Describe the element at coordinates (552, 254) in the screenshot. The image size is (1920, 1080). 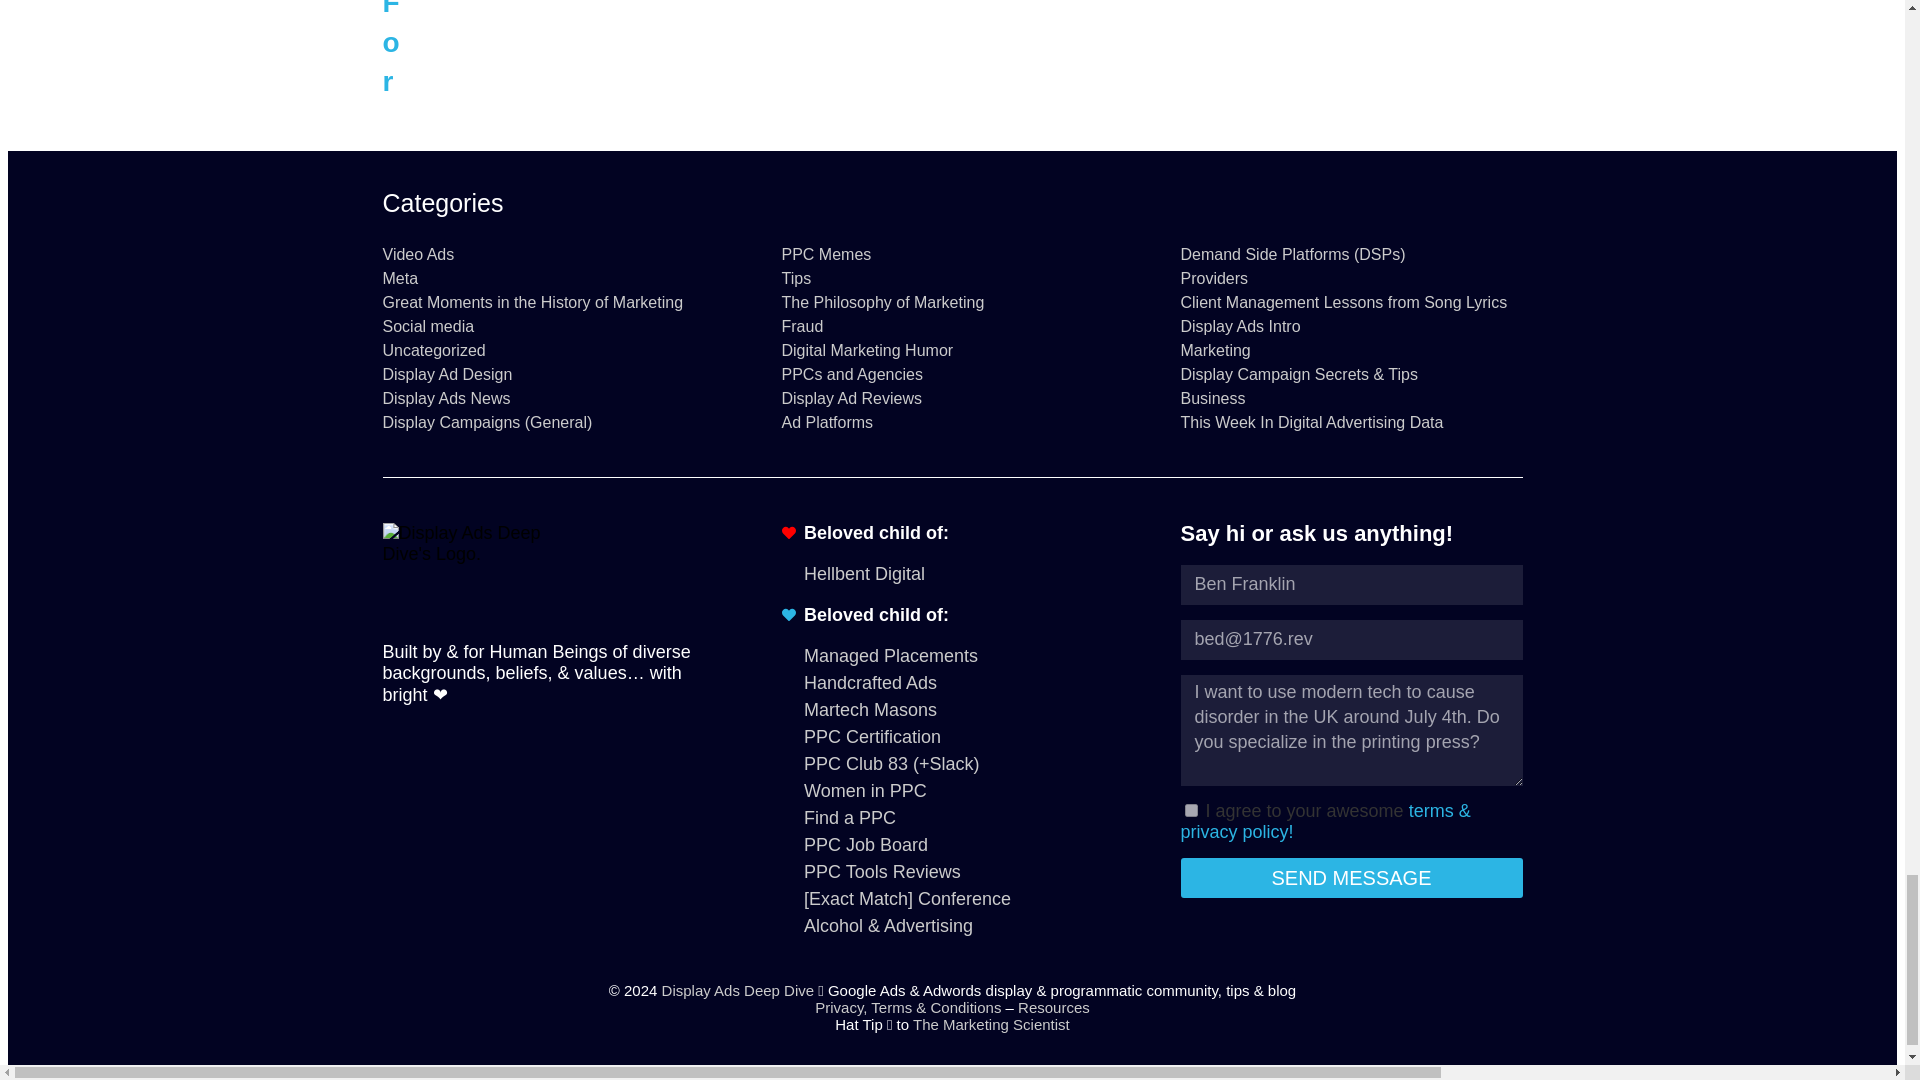
I see `Video Ads` at that location.